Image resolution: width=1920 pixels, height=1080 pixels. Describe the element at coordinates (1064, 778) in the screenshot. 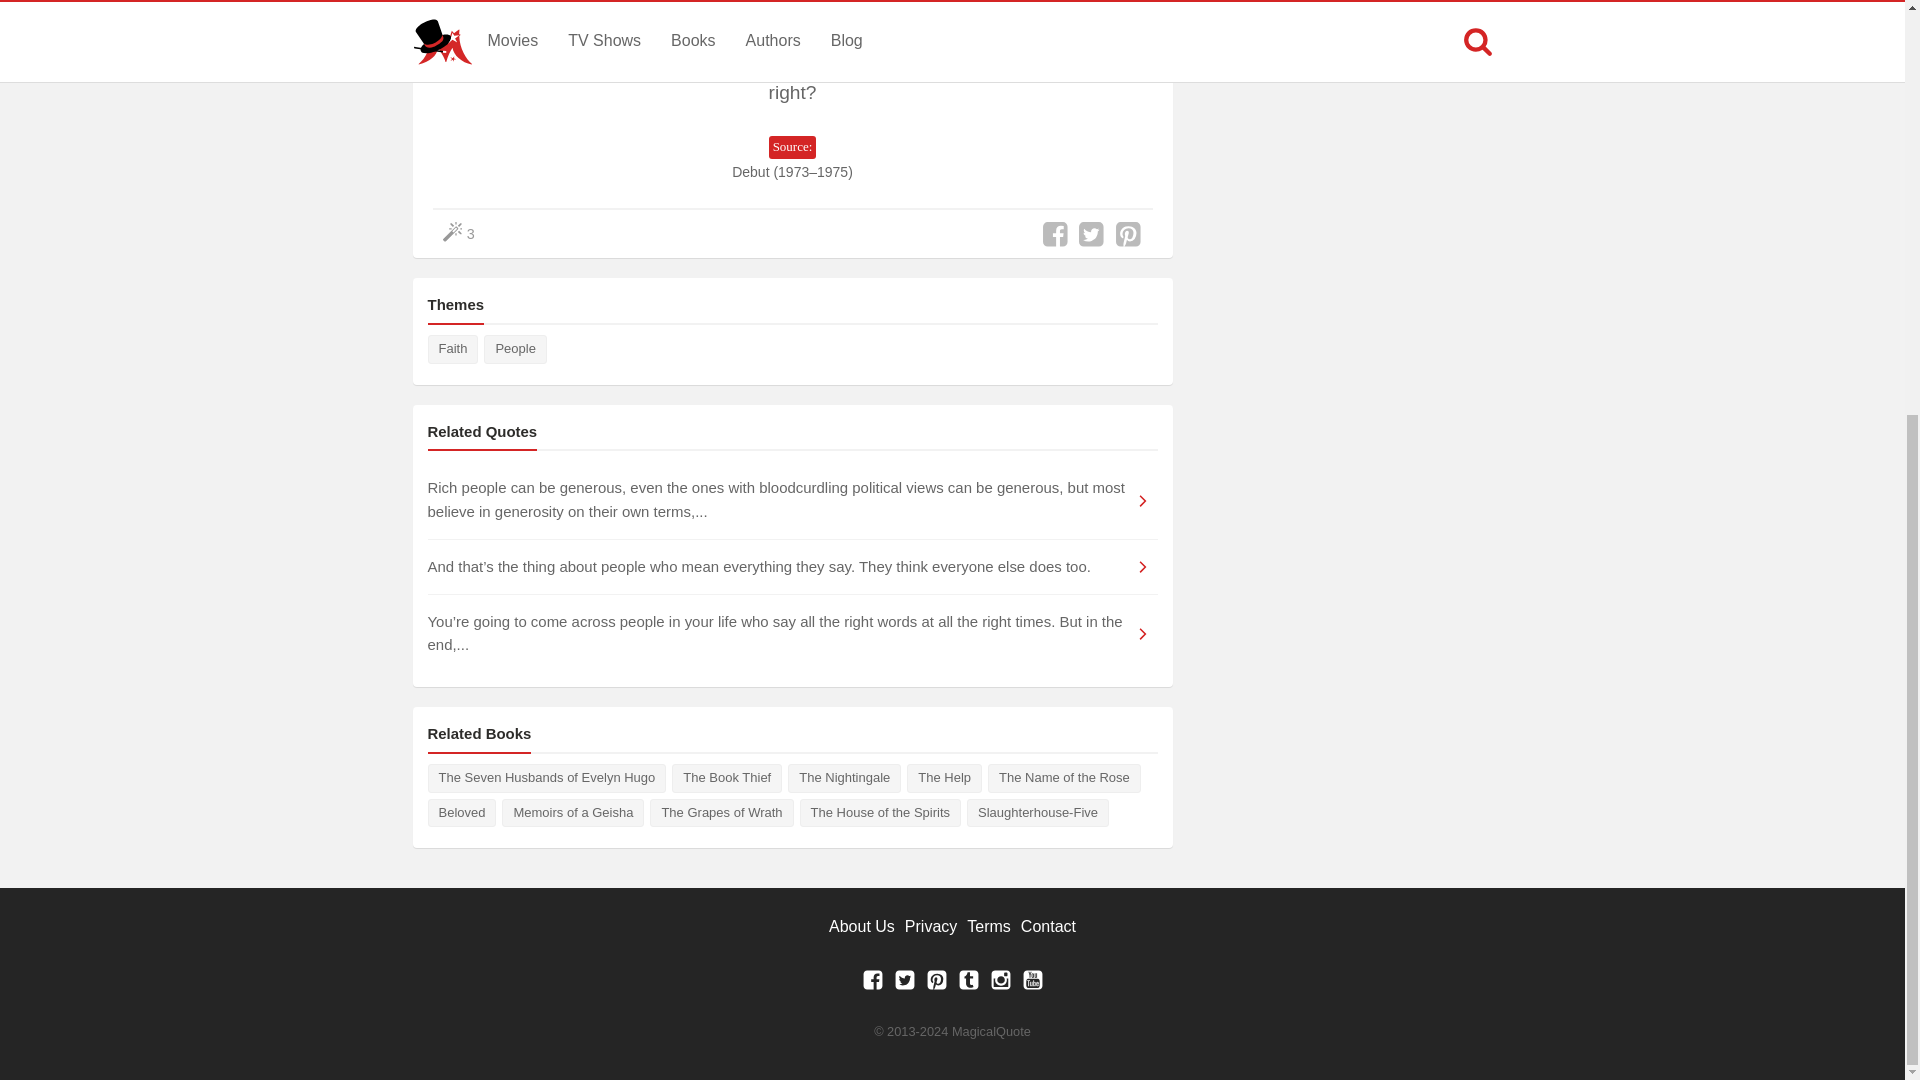

I see `The Name of the Rose` at that location.